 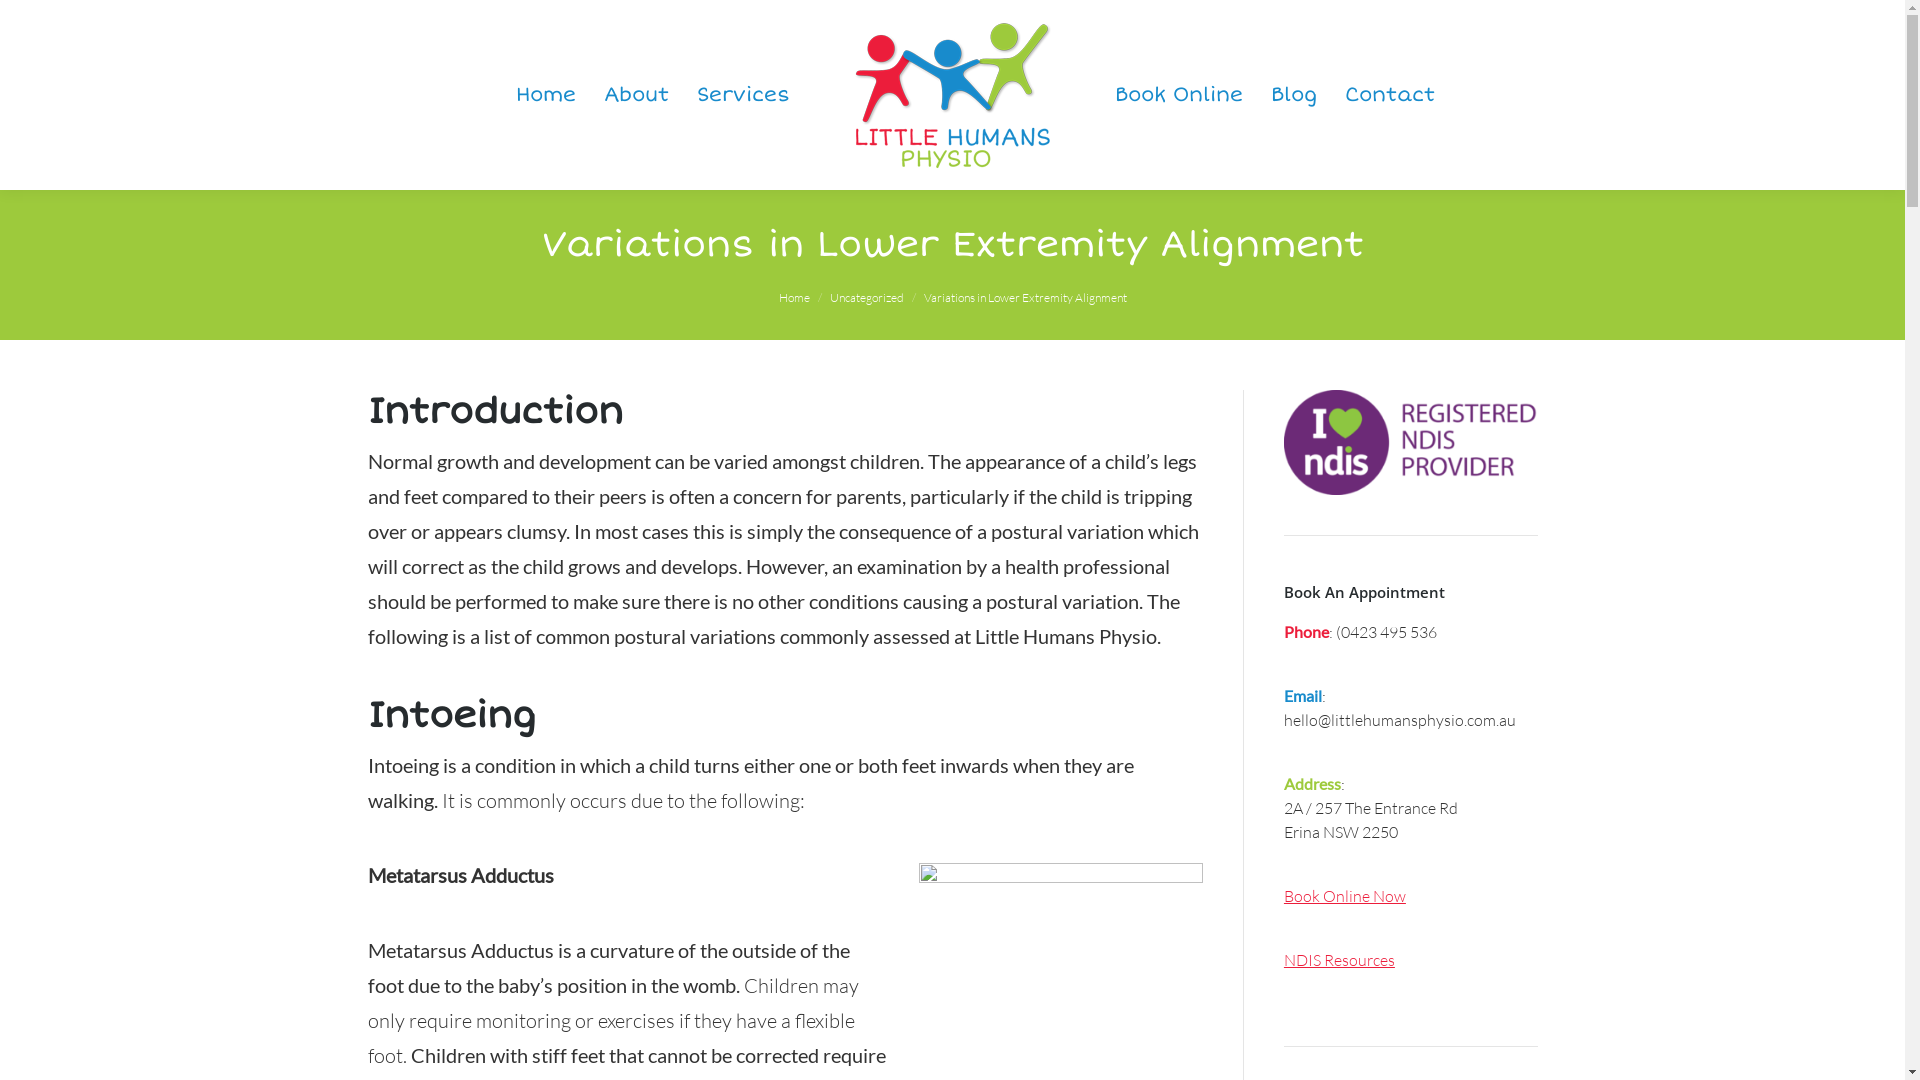 I want to click on Go!, so click(x=25, y=20).